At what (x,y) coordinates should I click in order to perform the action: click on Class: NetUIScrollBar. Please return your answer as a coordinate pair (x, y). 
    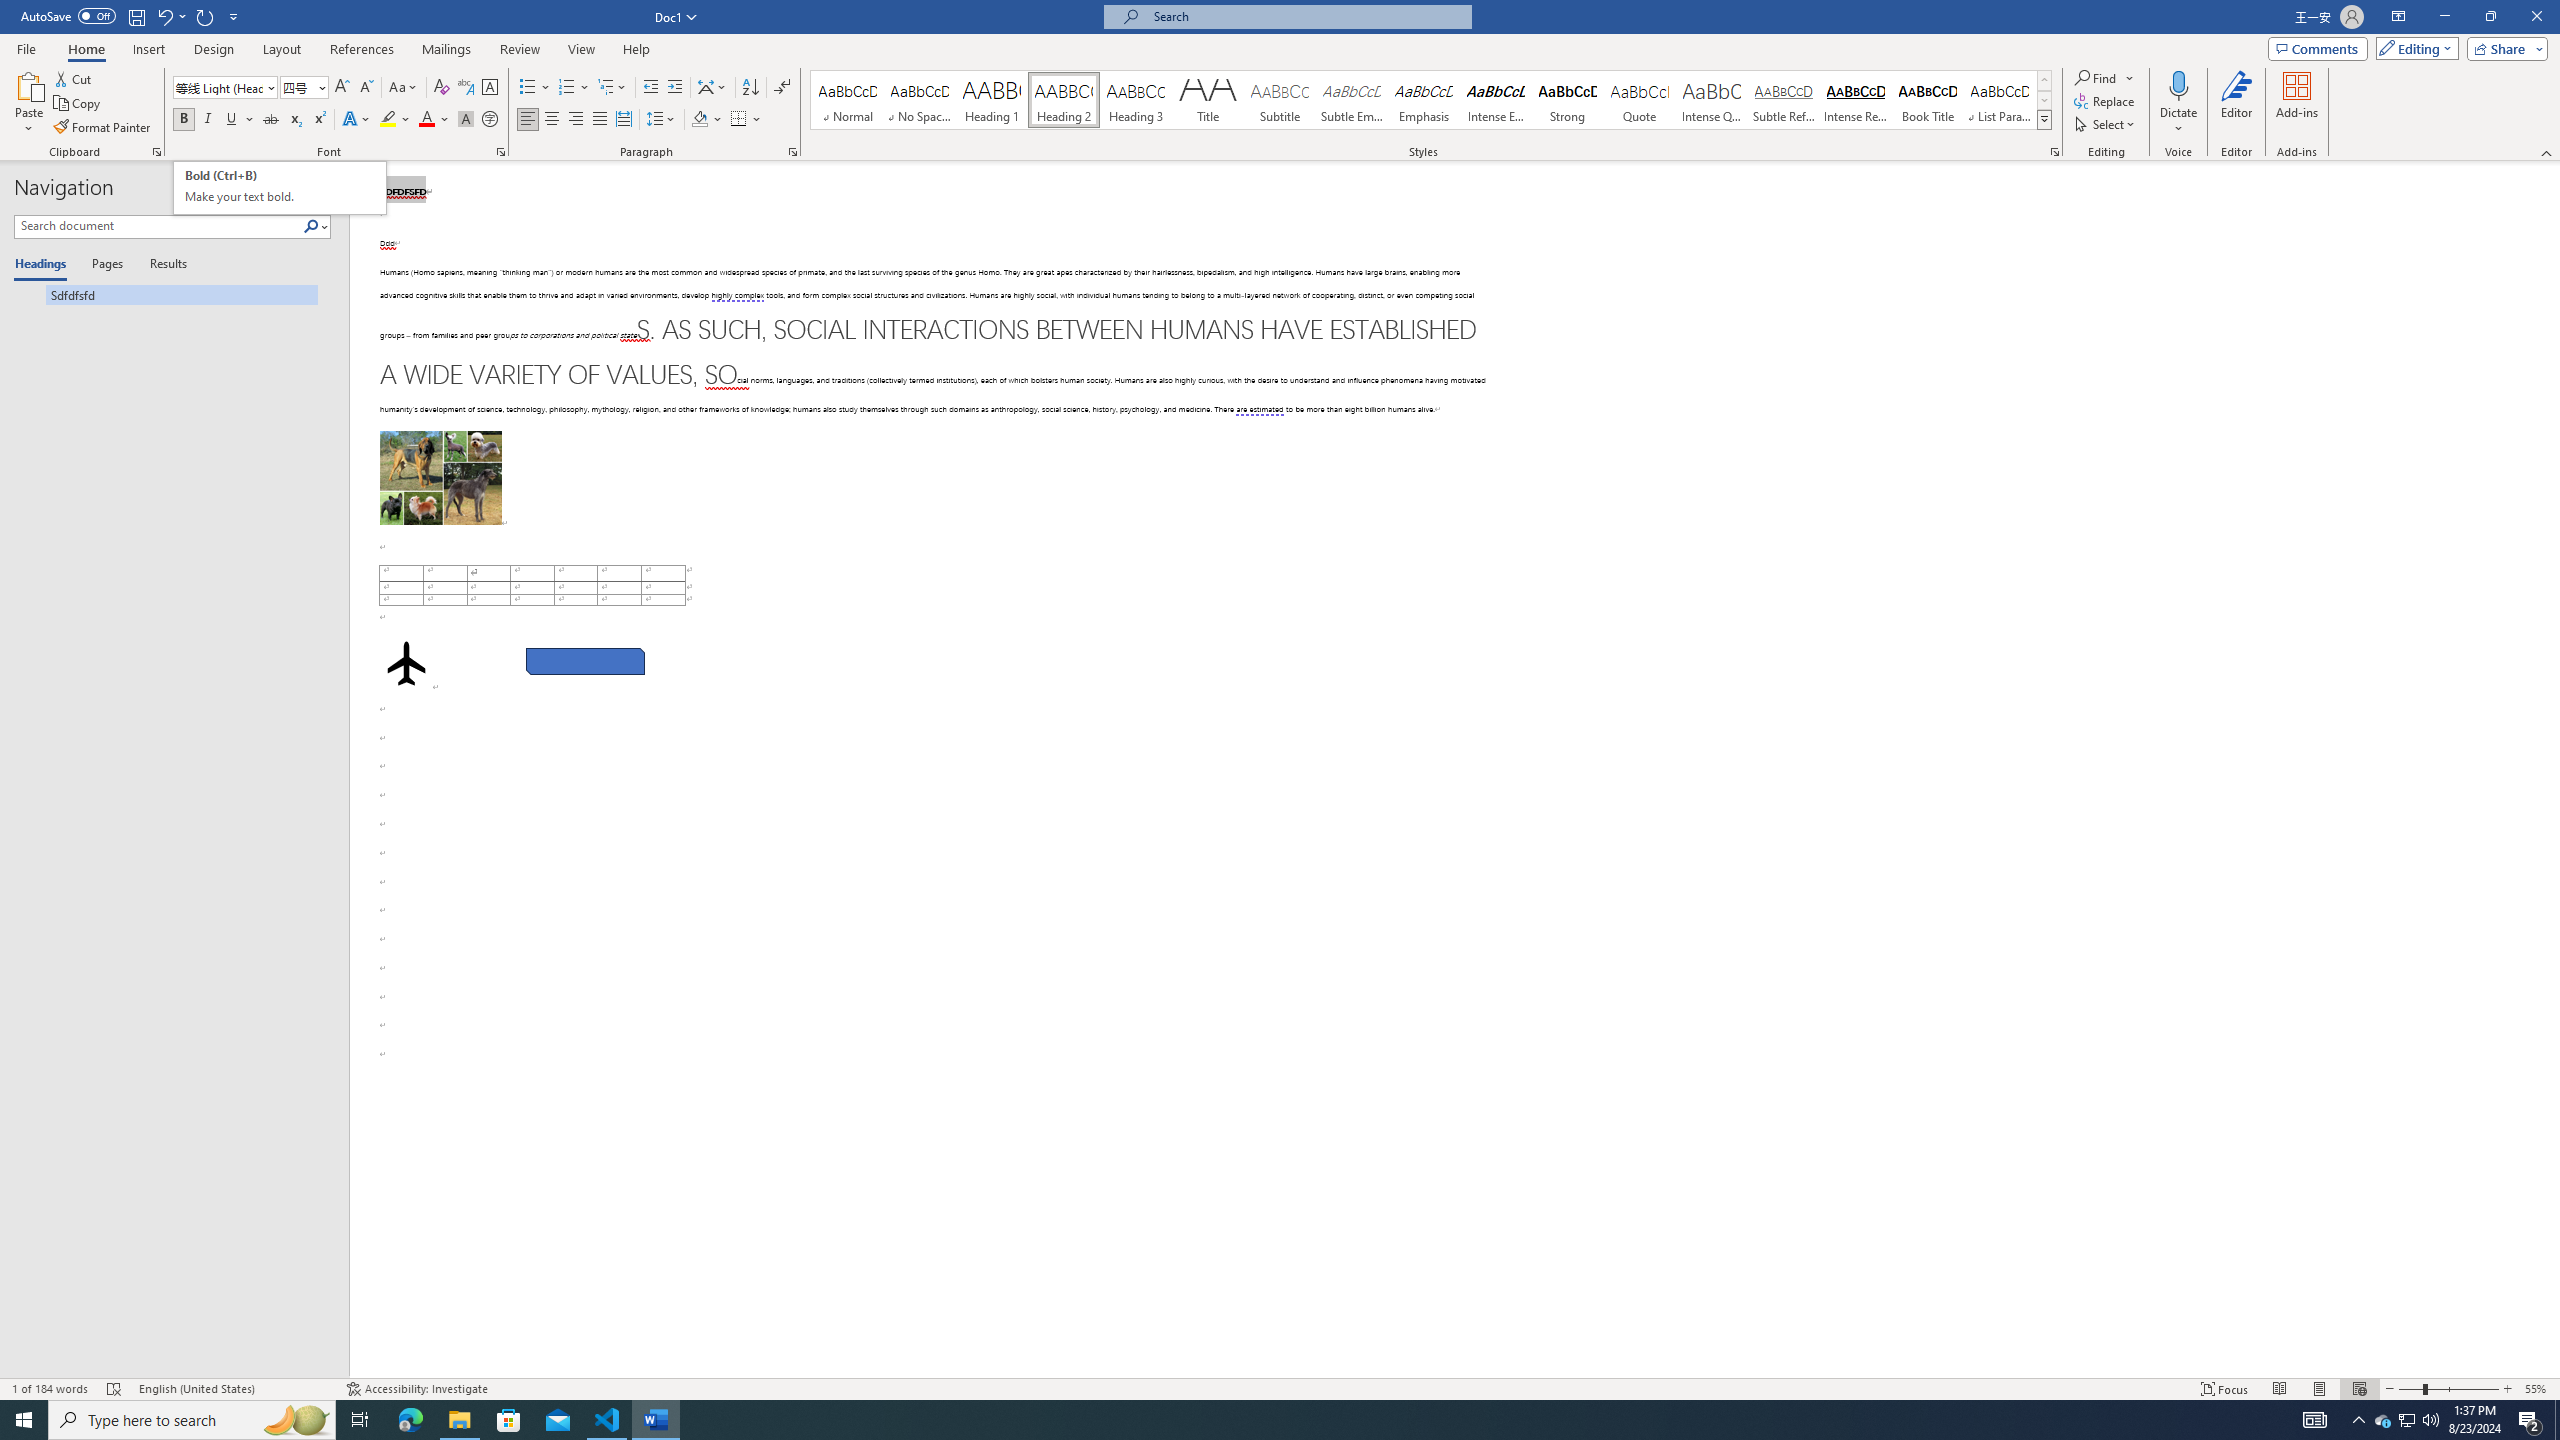
    Looking at the image, I should click on (2551, 770).